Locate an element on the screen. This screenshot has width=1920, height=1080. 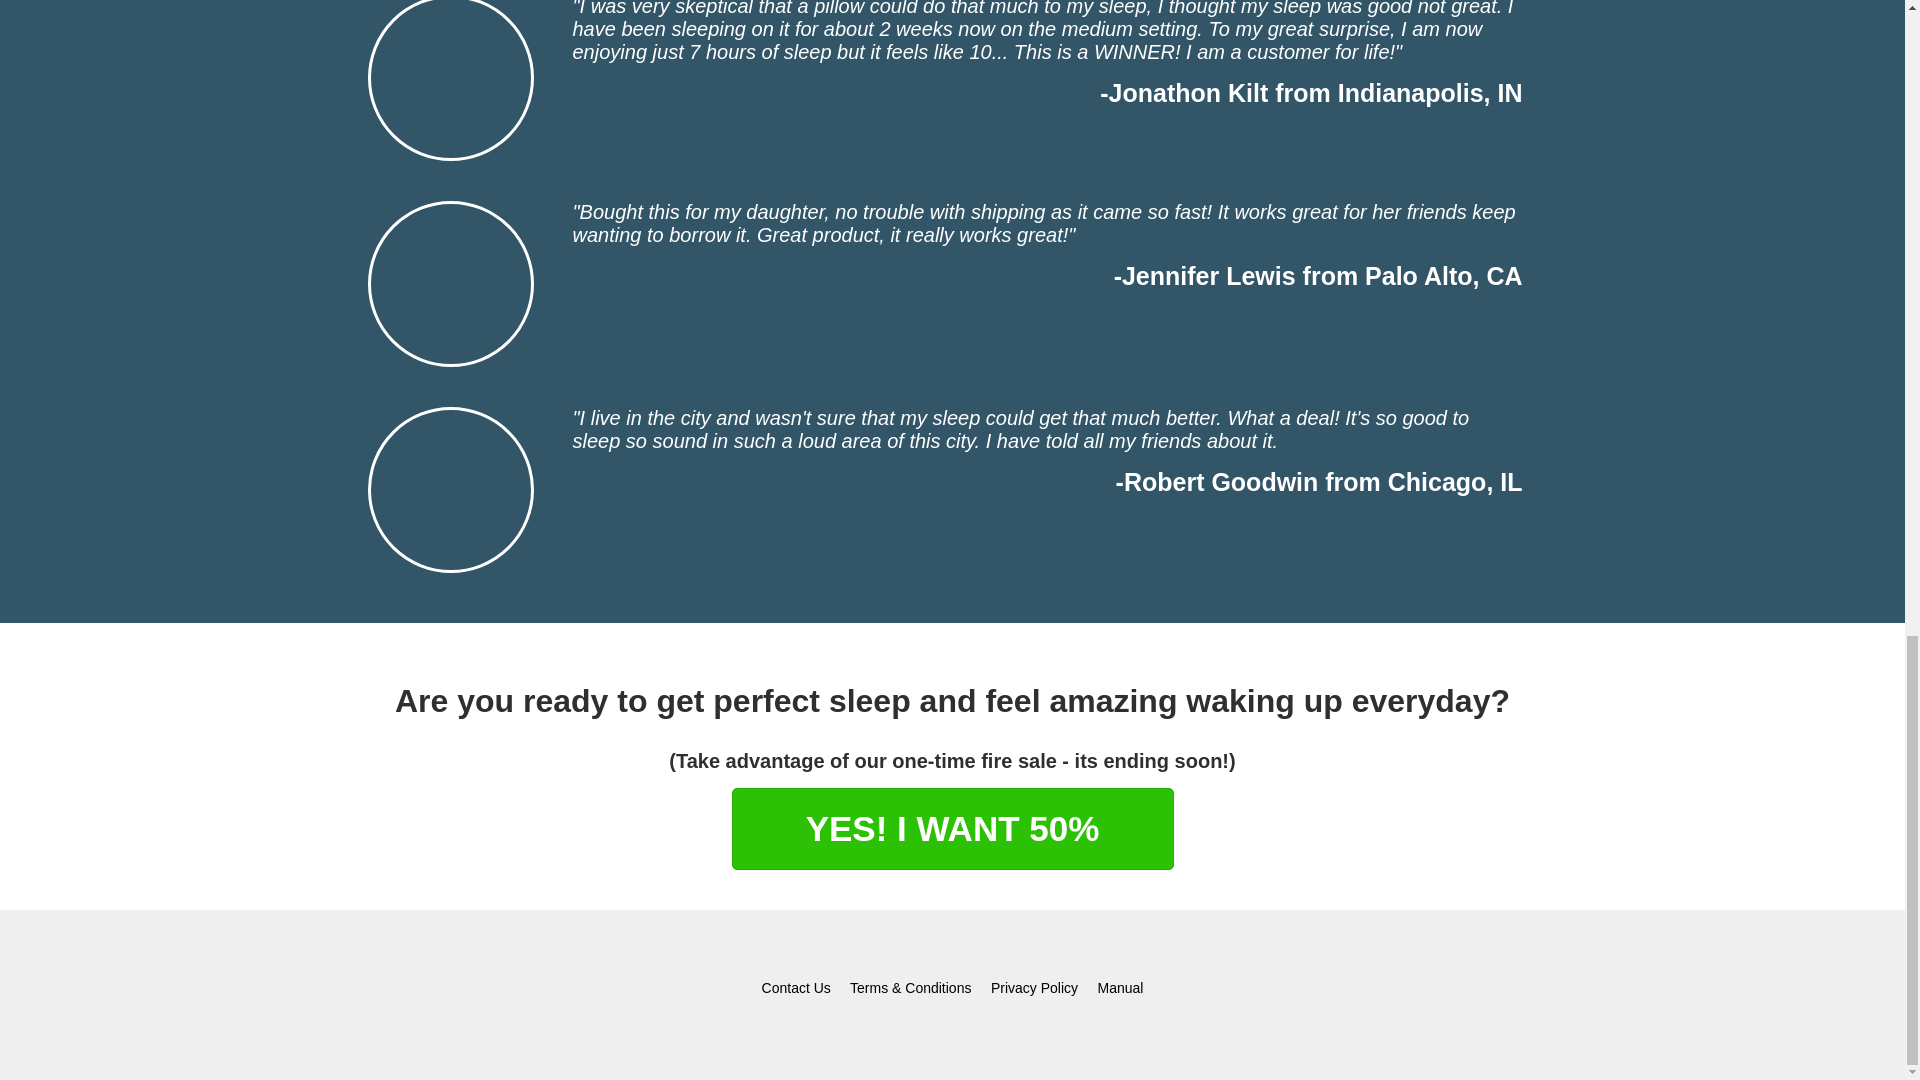
Contact Us is located at coordinates (796, 987).